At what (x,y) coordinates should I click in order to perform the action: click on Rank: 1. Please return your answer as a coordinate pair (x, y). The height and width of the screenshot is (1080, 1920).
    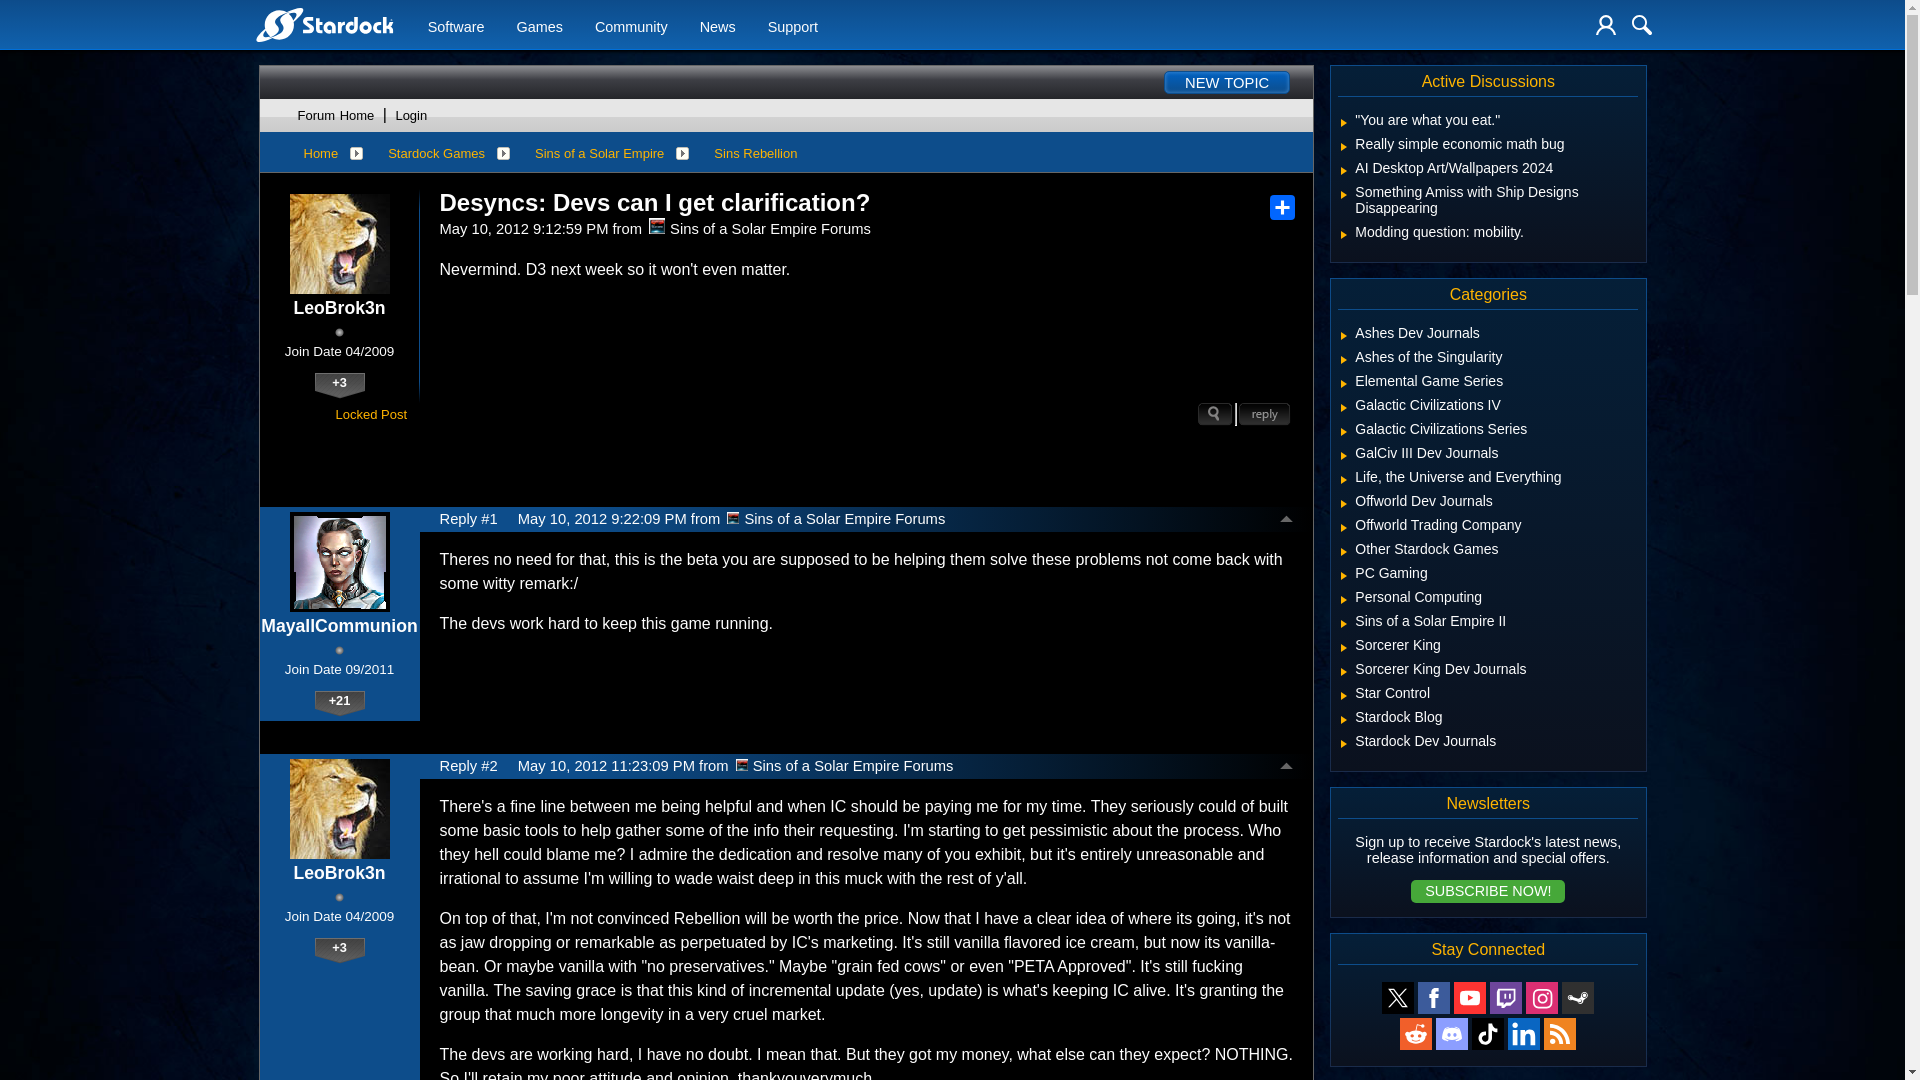
    Looking at the image, I should click on (338, 332).